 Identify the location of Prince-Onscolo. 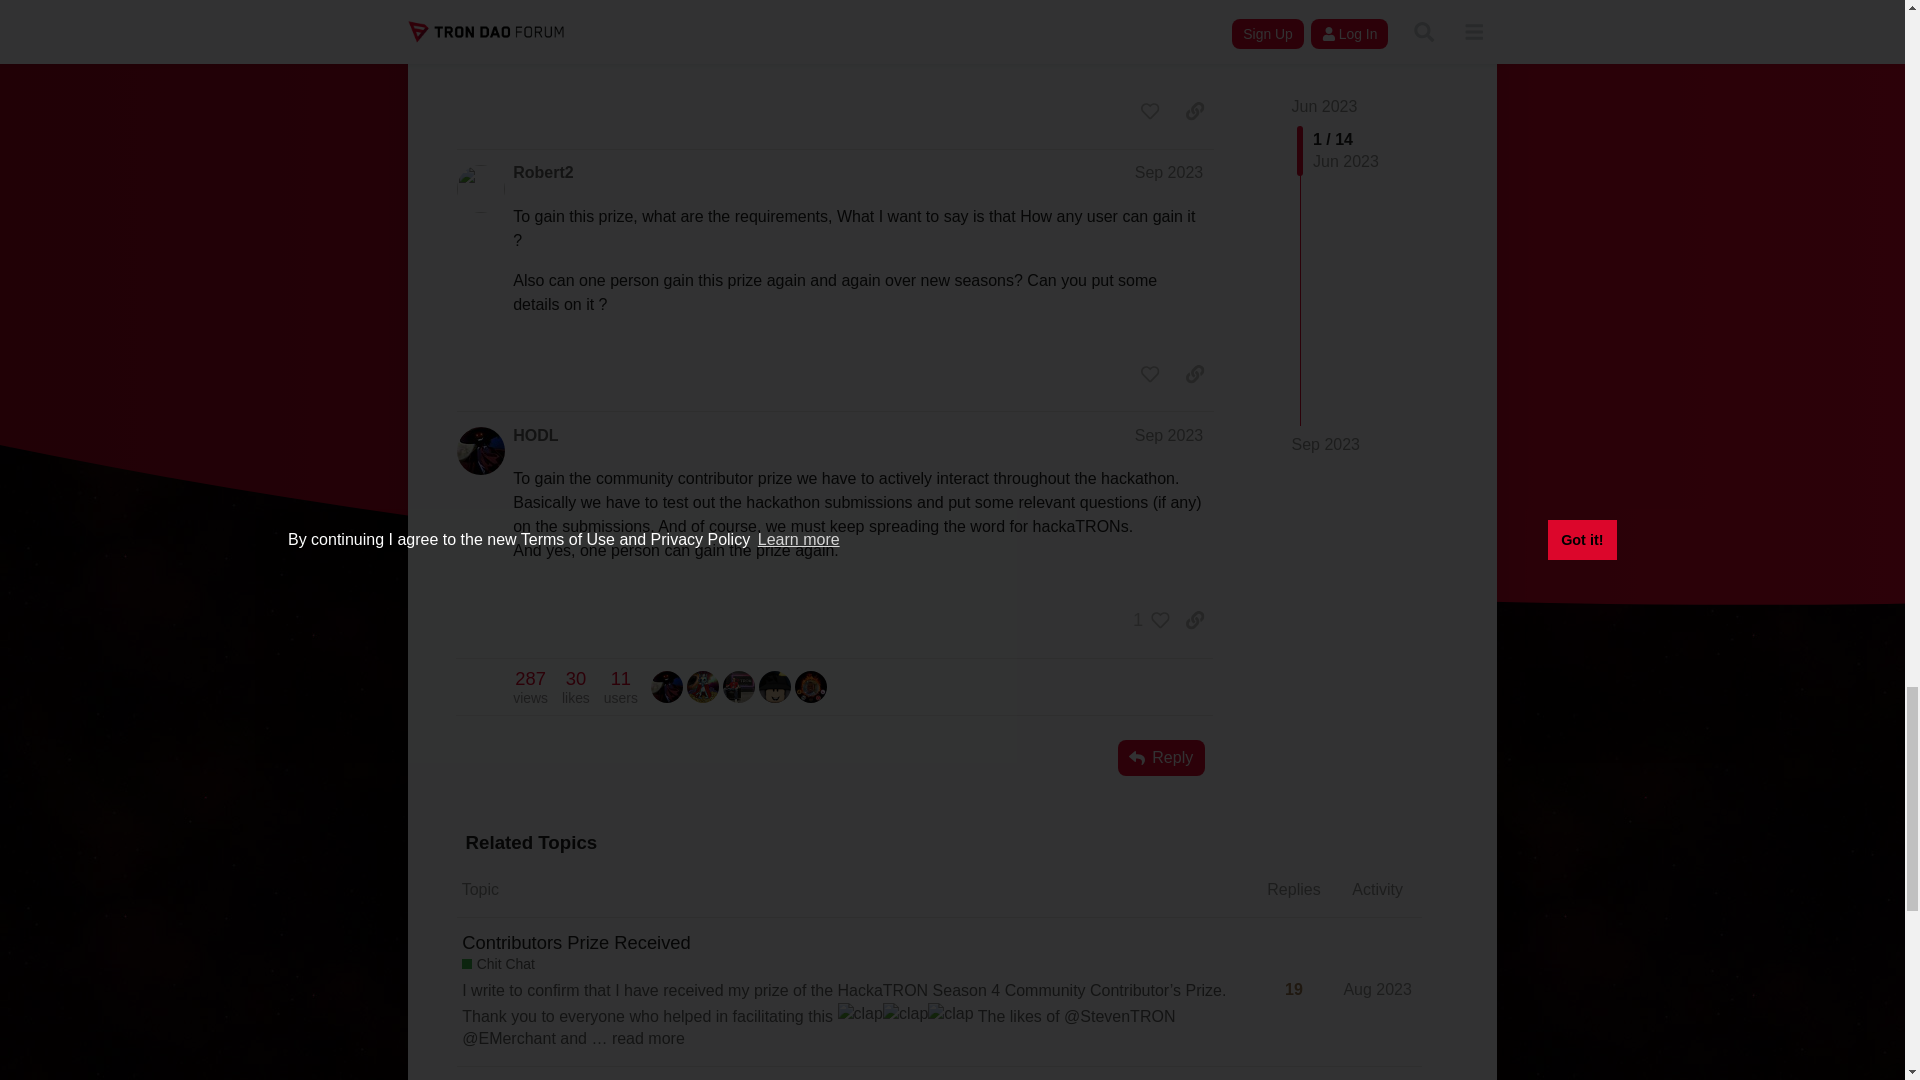
(810, 686).